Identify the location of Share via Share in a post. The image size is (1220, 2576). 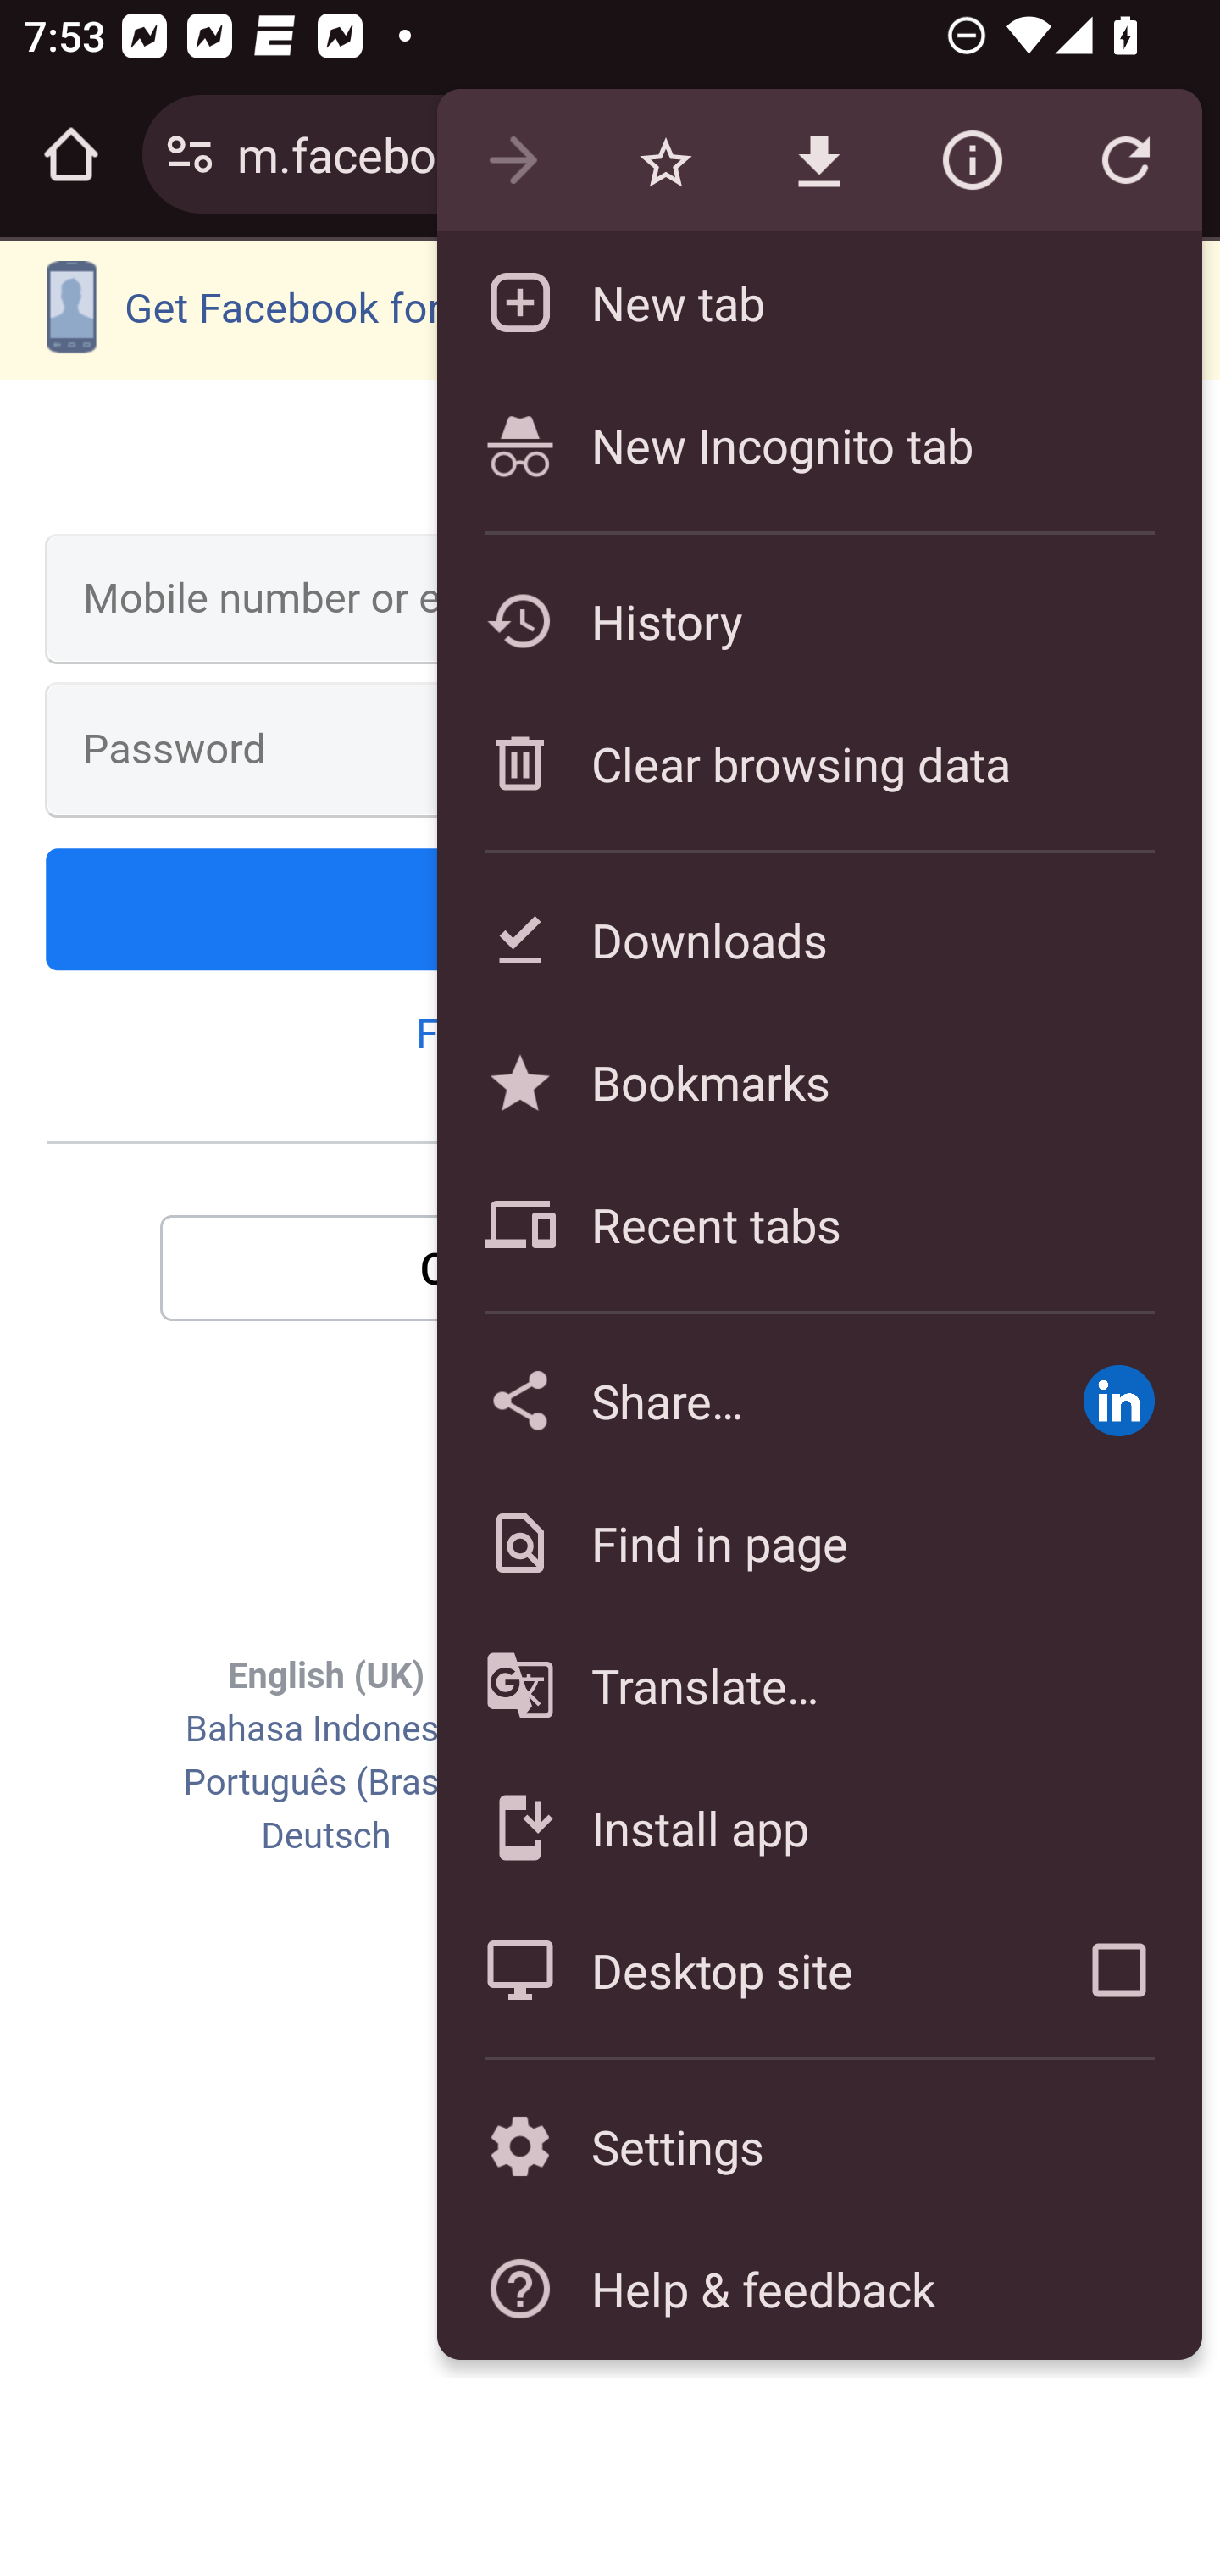
(1118, 1400).